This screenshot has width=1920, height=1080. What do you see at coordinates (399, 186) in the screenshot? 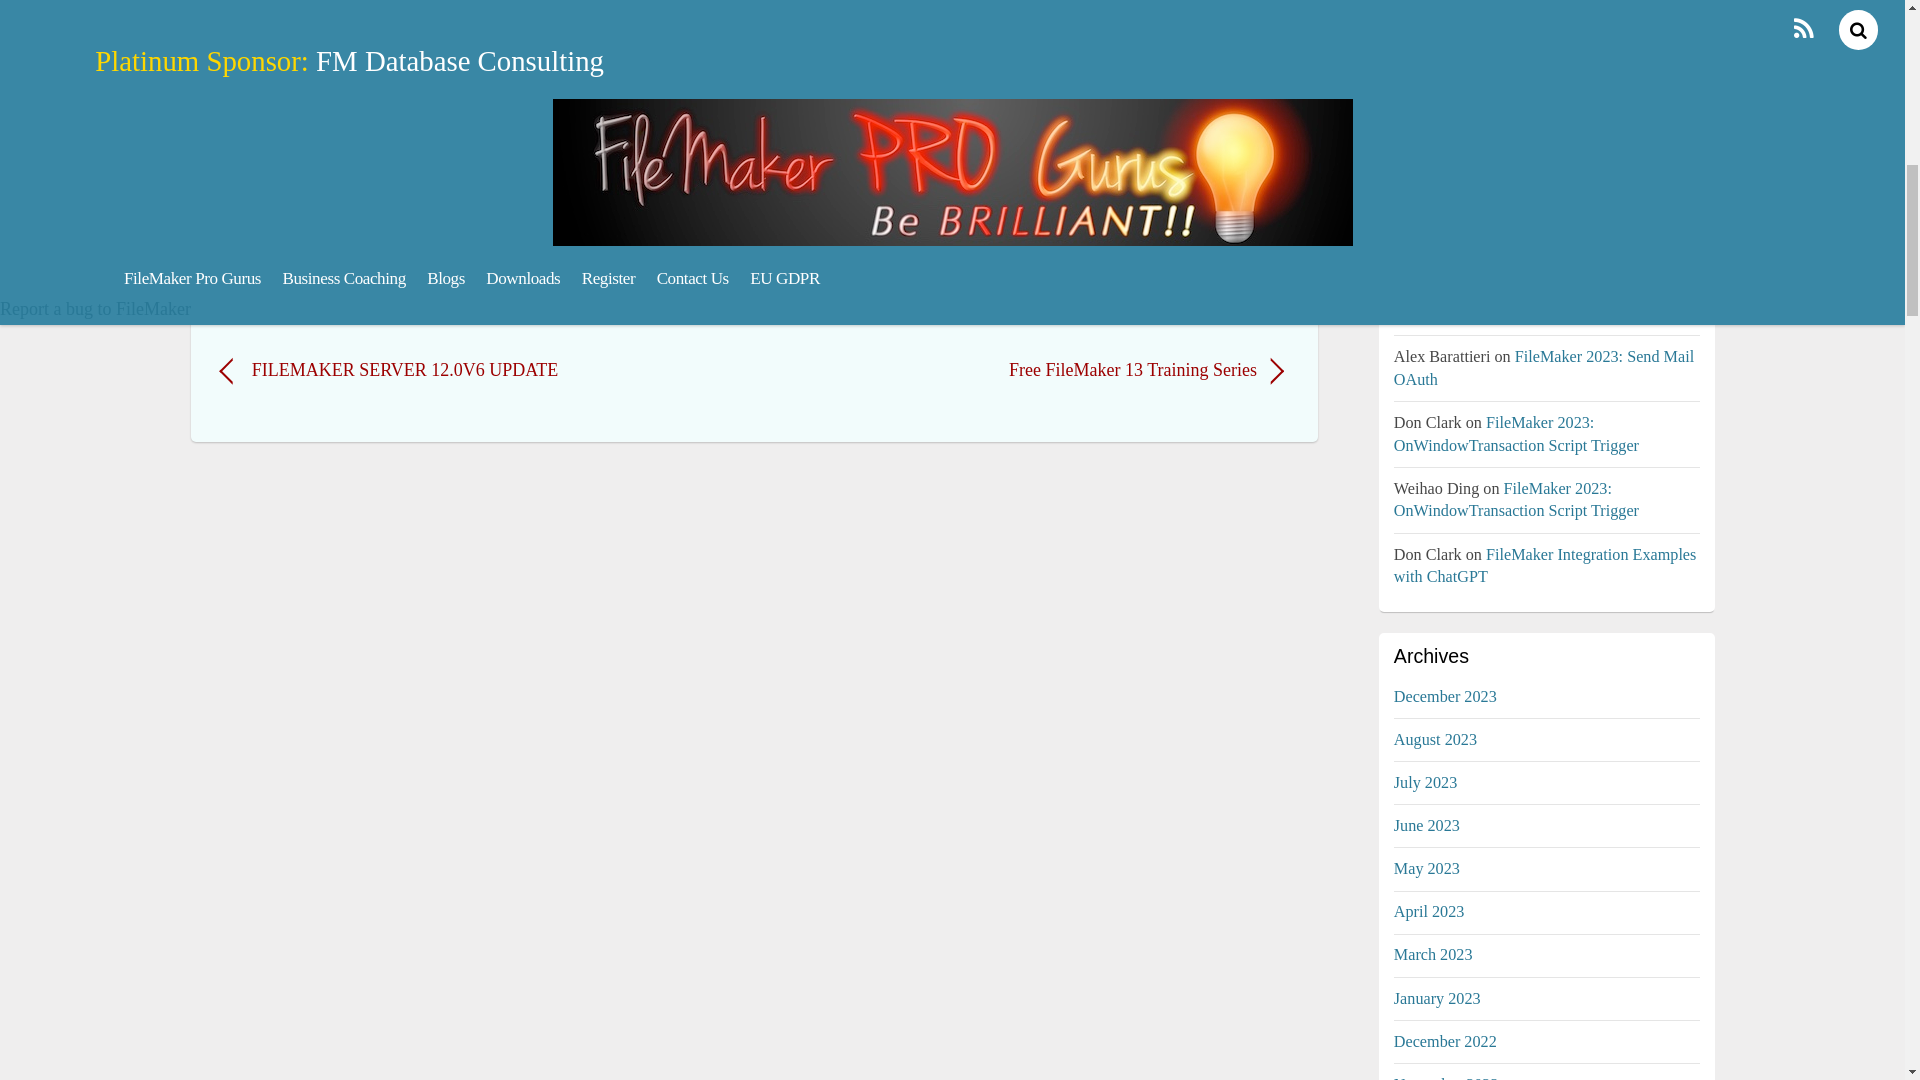
I see `LinkedIn` at bounding box center [399, 186].